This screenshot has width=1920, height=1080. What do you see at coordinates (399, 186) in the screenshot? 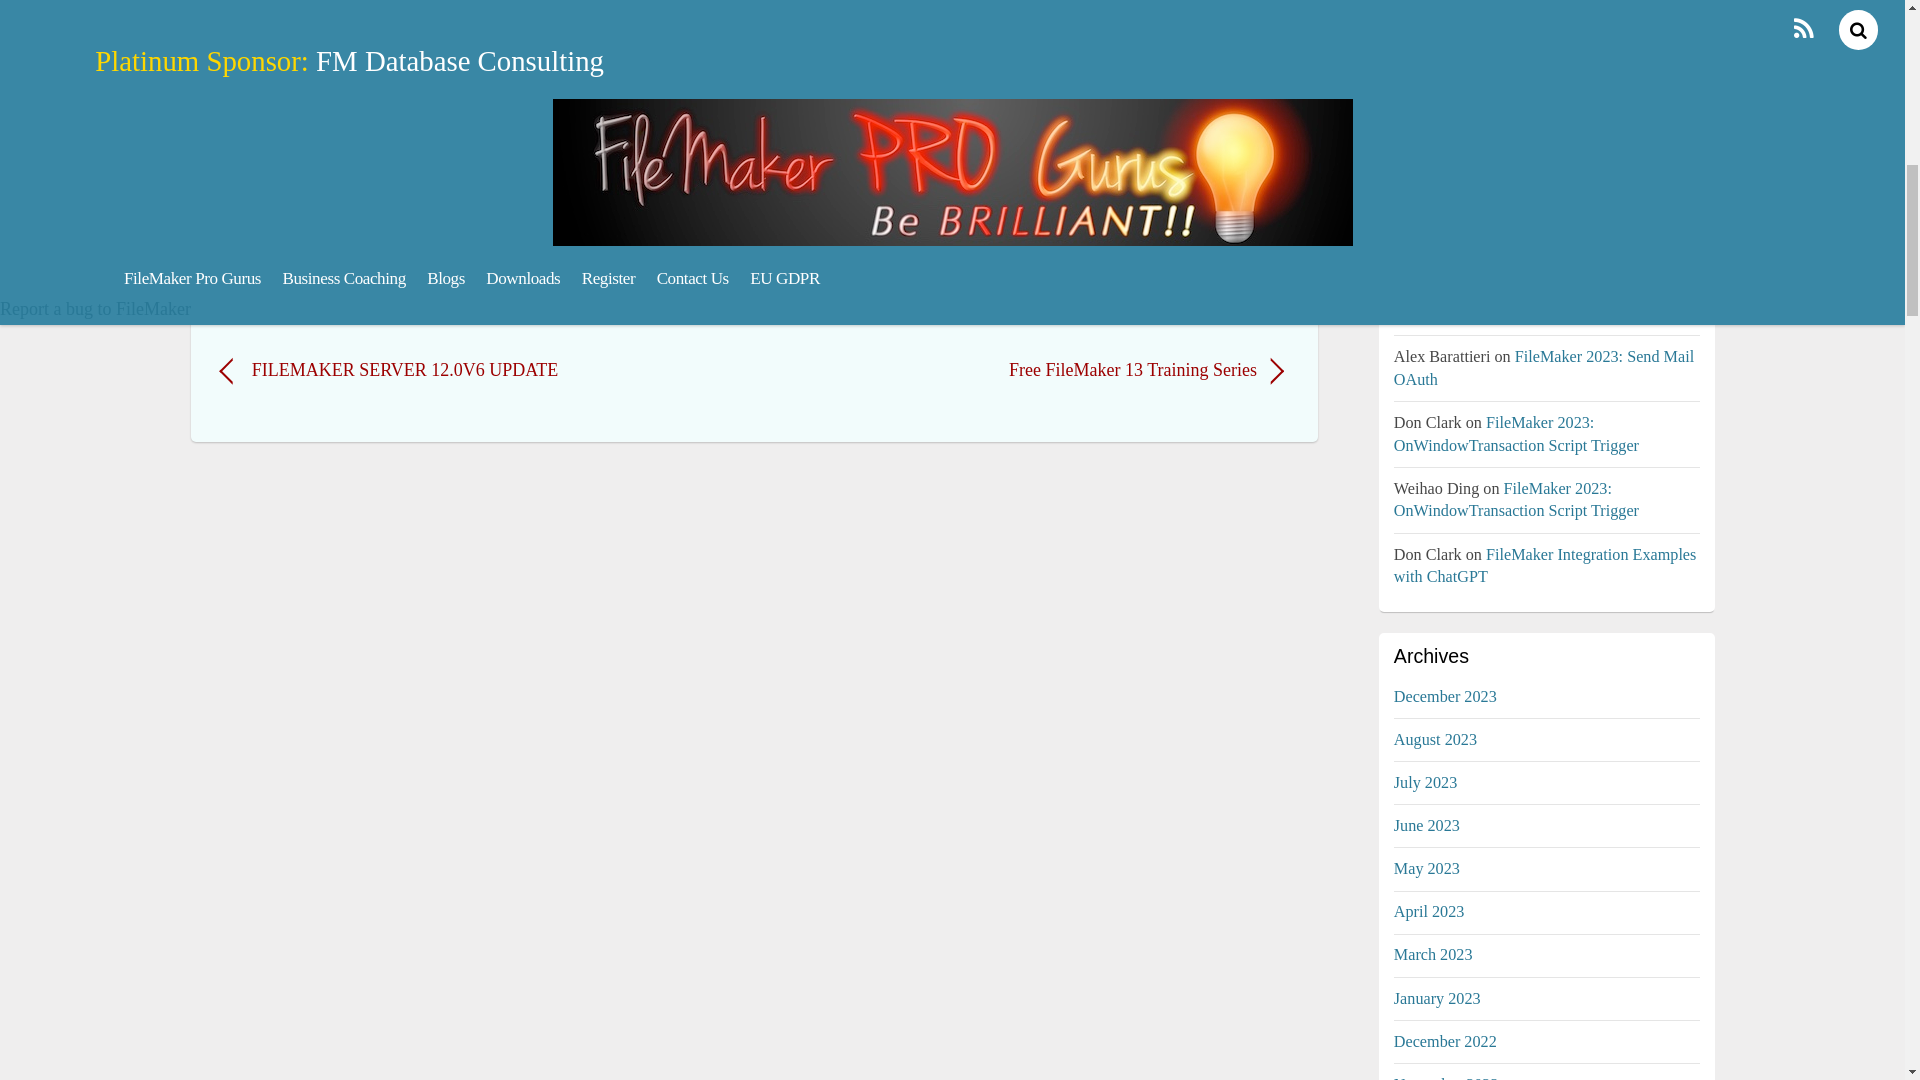
I see `LinkedIn` at bounding box center [399, 186].